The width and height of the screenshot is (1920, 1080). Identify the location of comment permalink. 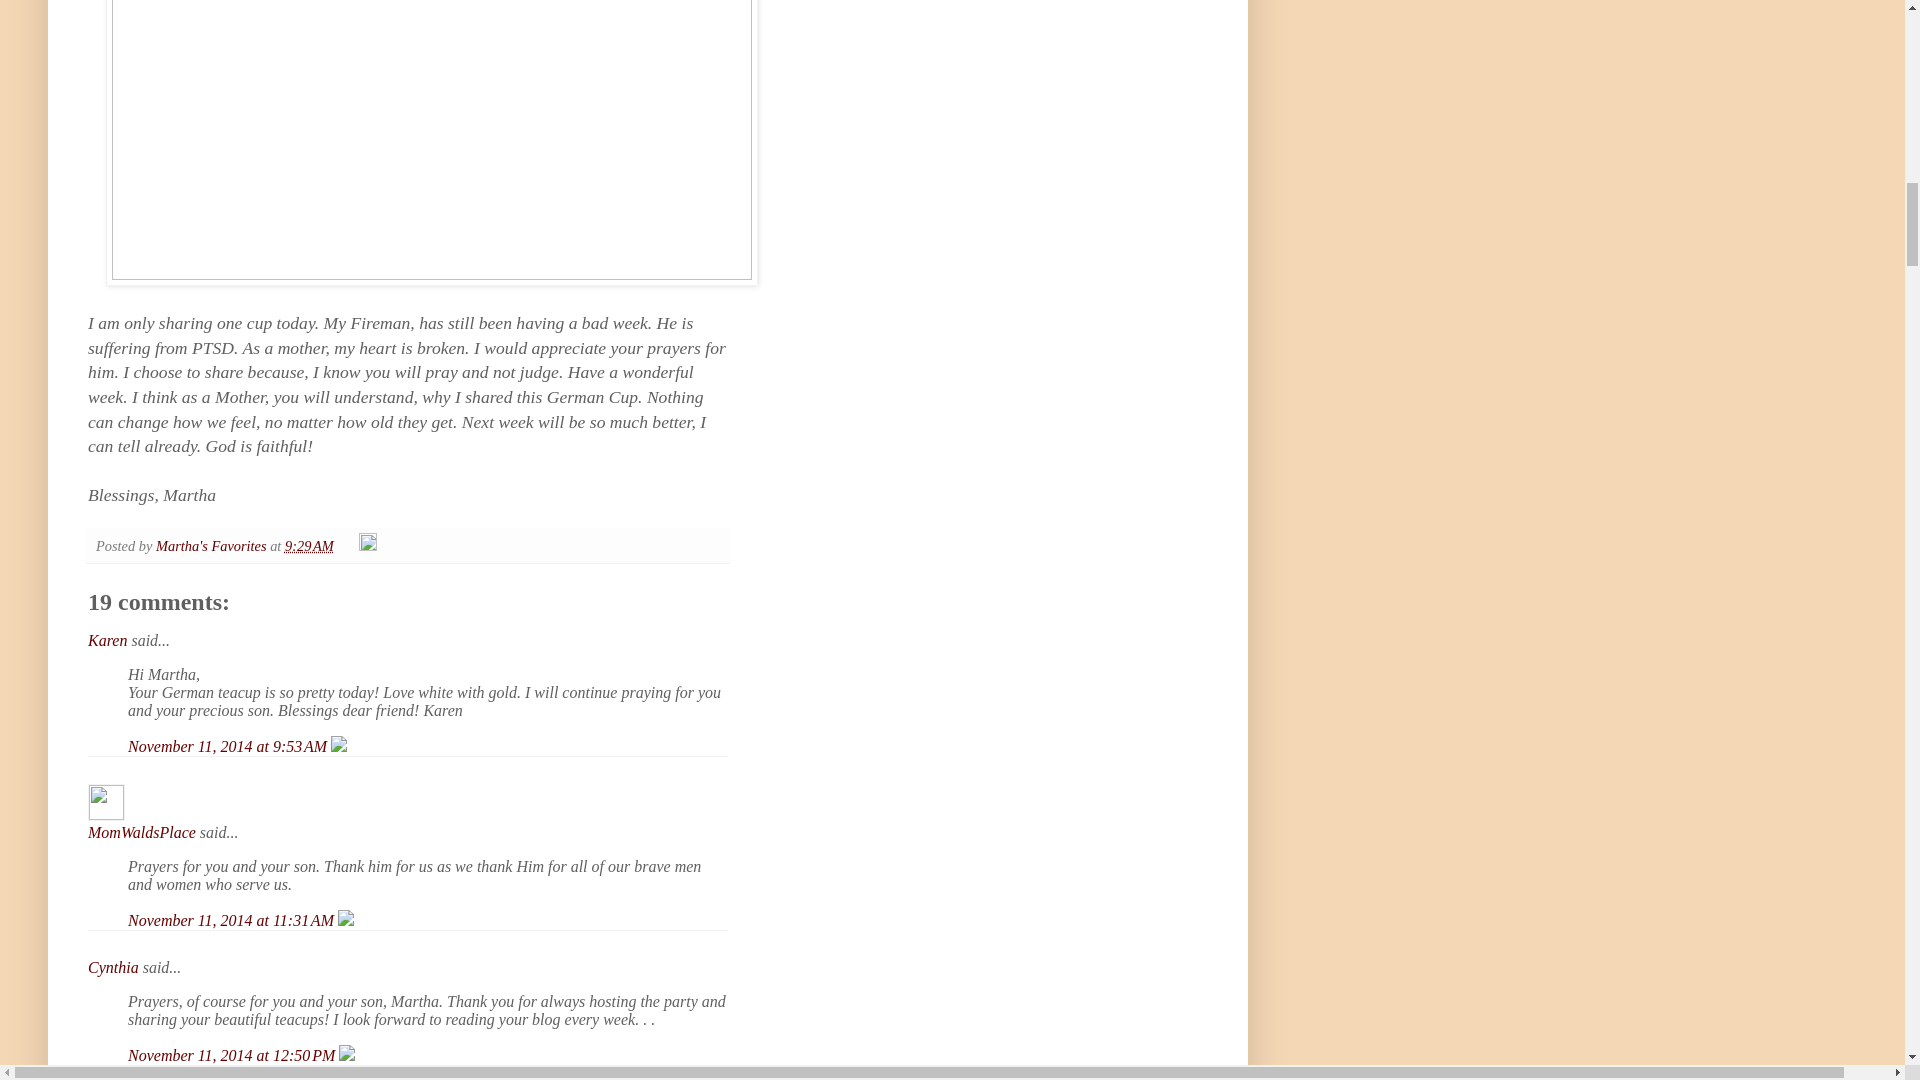
(229, 746).